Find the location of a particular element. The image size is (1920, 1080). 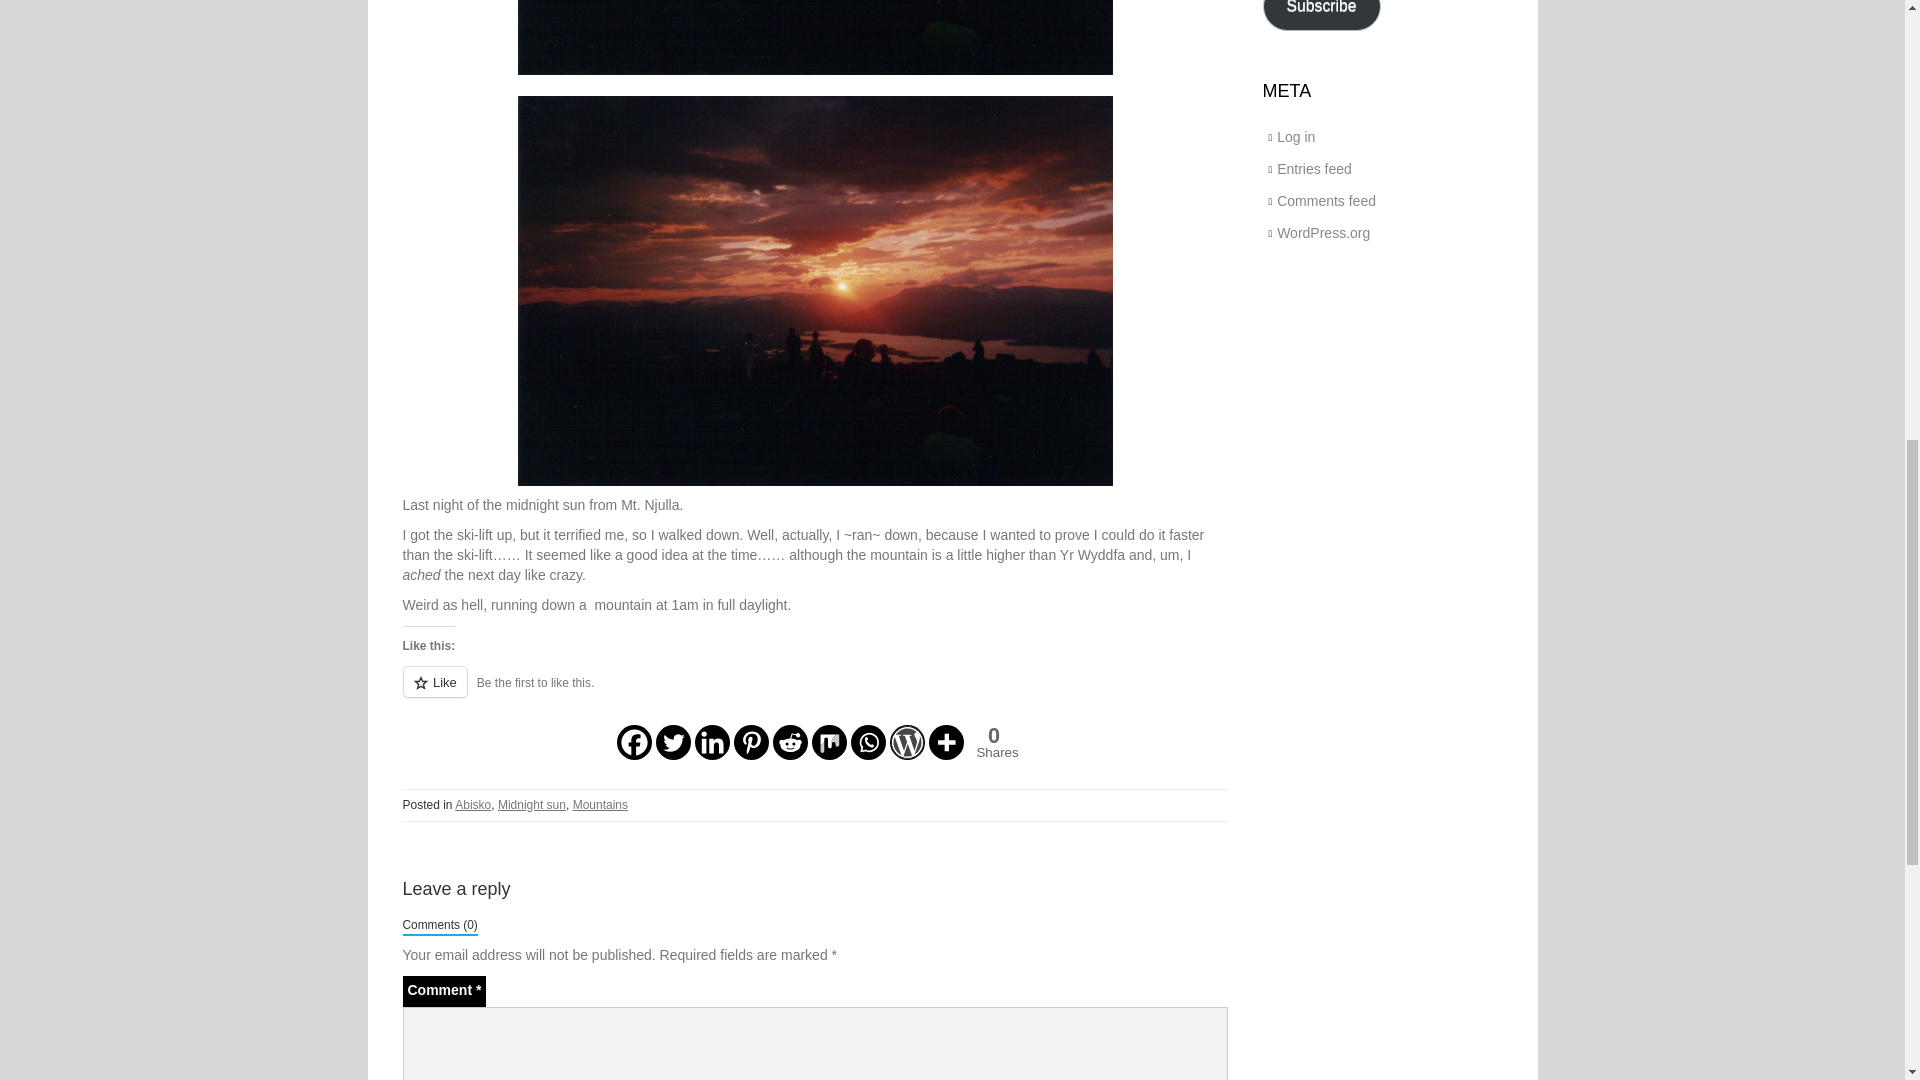

More is located at coordinates (945, 742).